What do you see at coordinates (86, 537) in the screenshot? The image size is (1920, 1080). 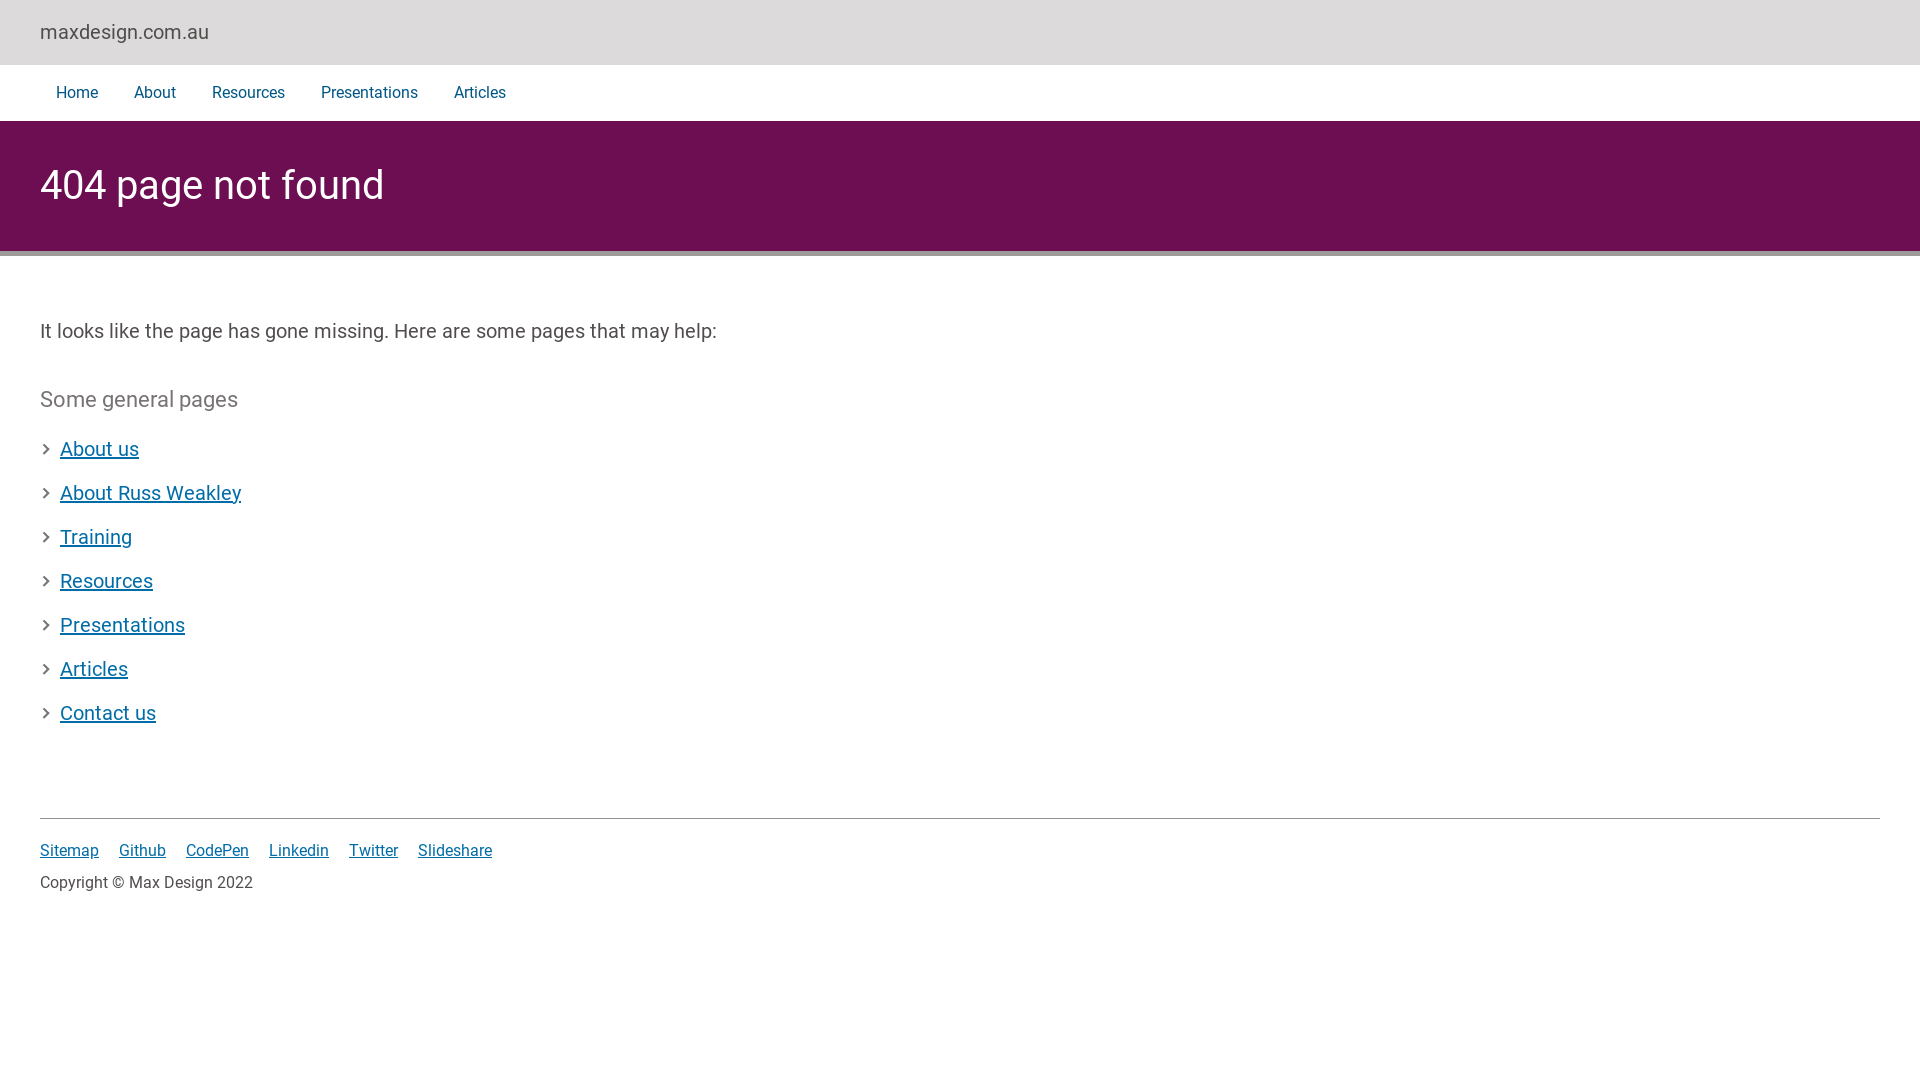 I see `Training` at bounding box center [86, 537].